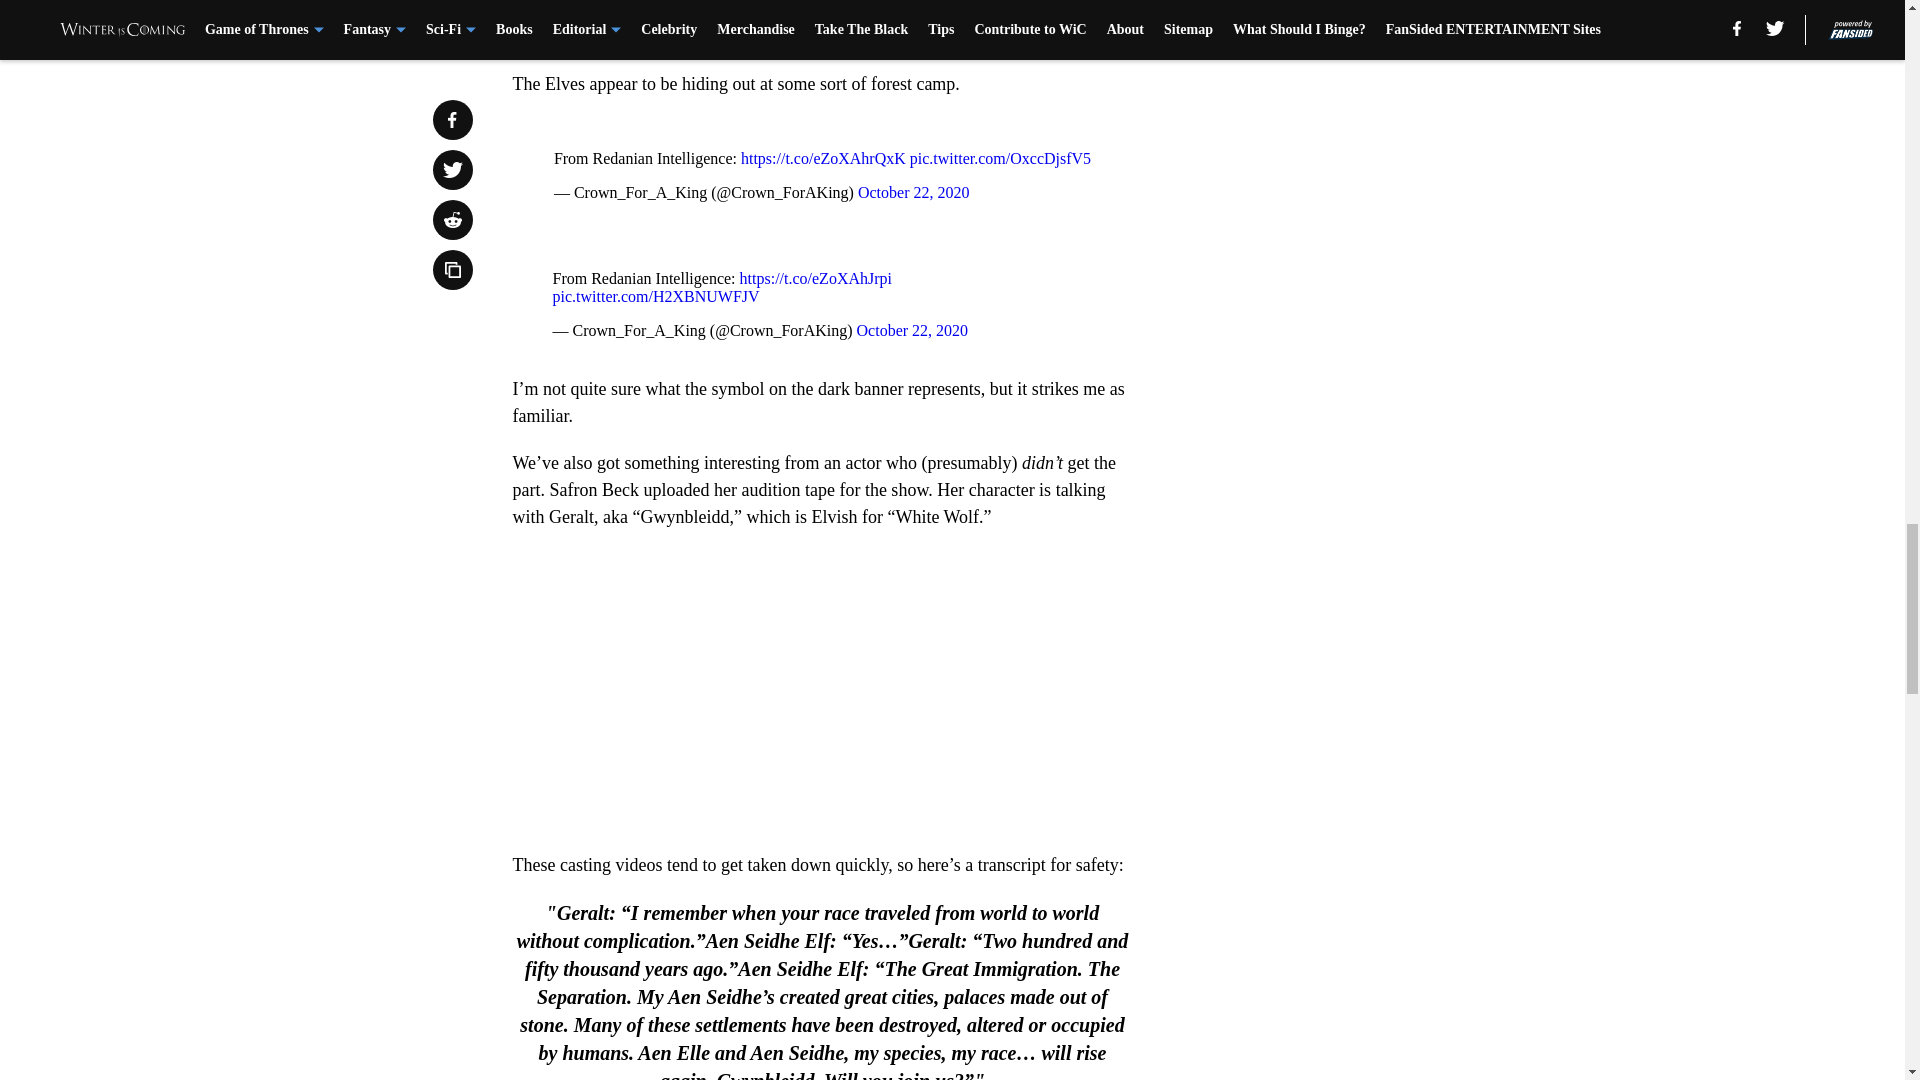 This screenshot has height=1080, width=1920. Describe the element at coordinates (822, 690) in the screenshot. I see `AEN SEIDHE ELF` at that location.